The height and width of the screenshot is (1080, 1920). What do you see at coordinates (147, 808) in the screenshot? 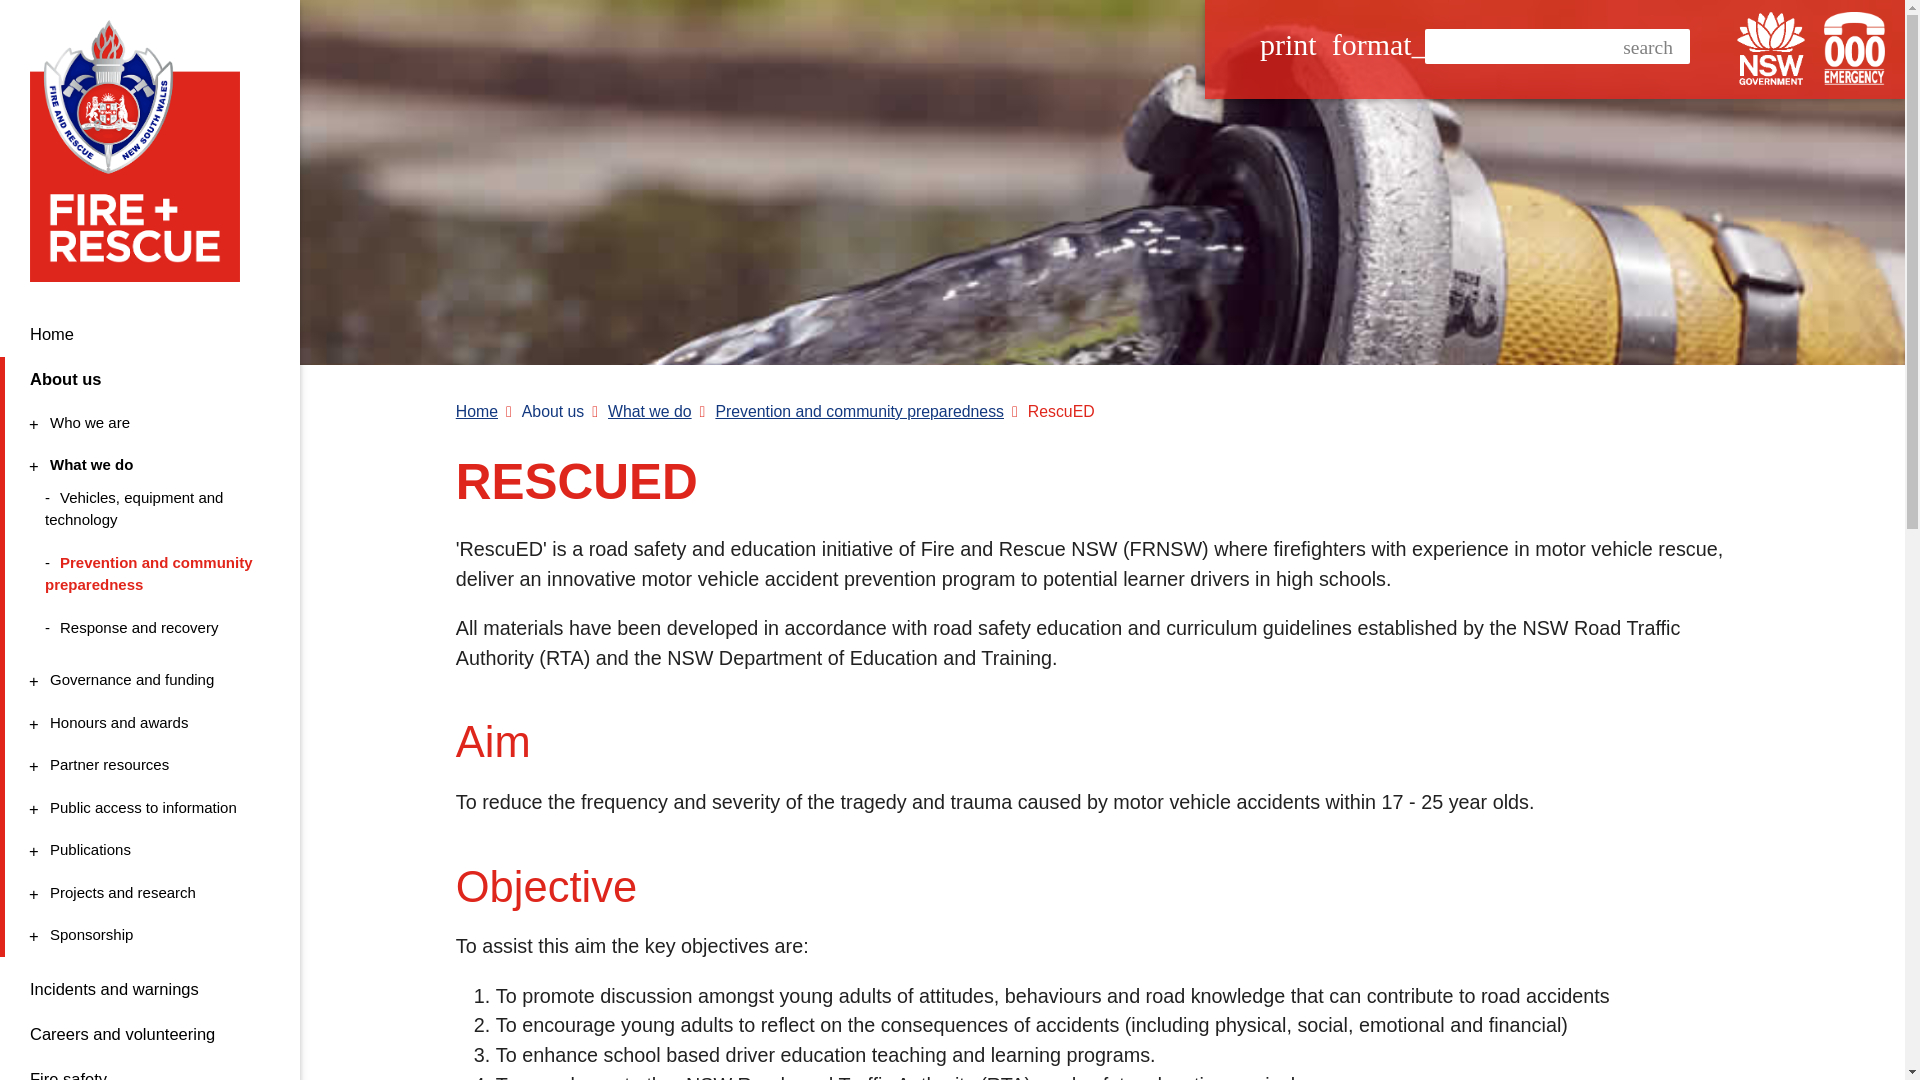
I see `Public access to information` at bounding box center [147, 808].